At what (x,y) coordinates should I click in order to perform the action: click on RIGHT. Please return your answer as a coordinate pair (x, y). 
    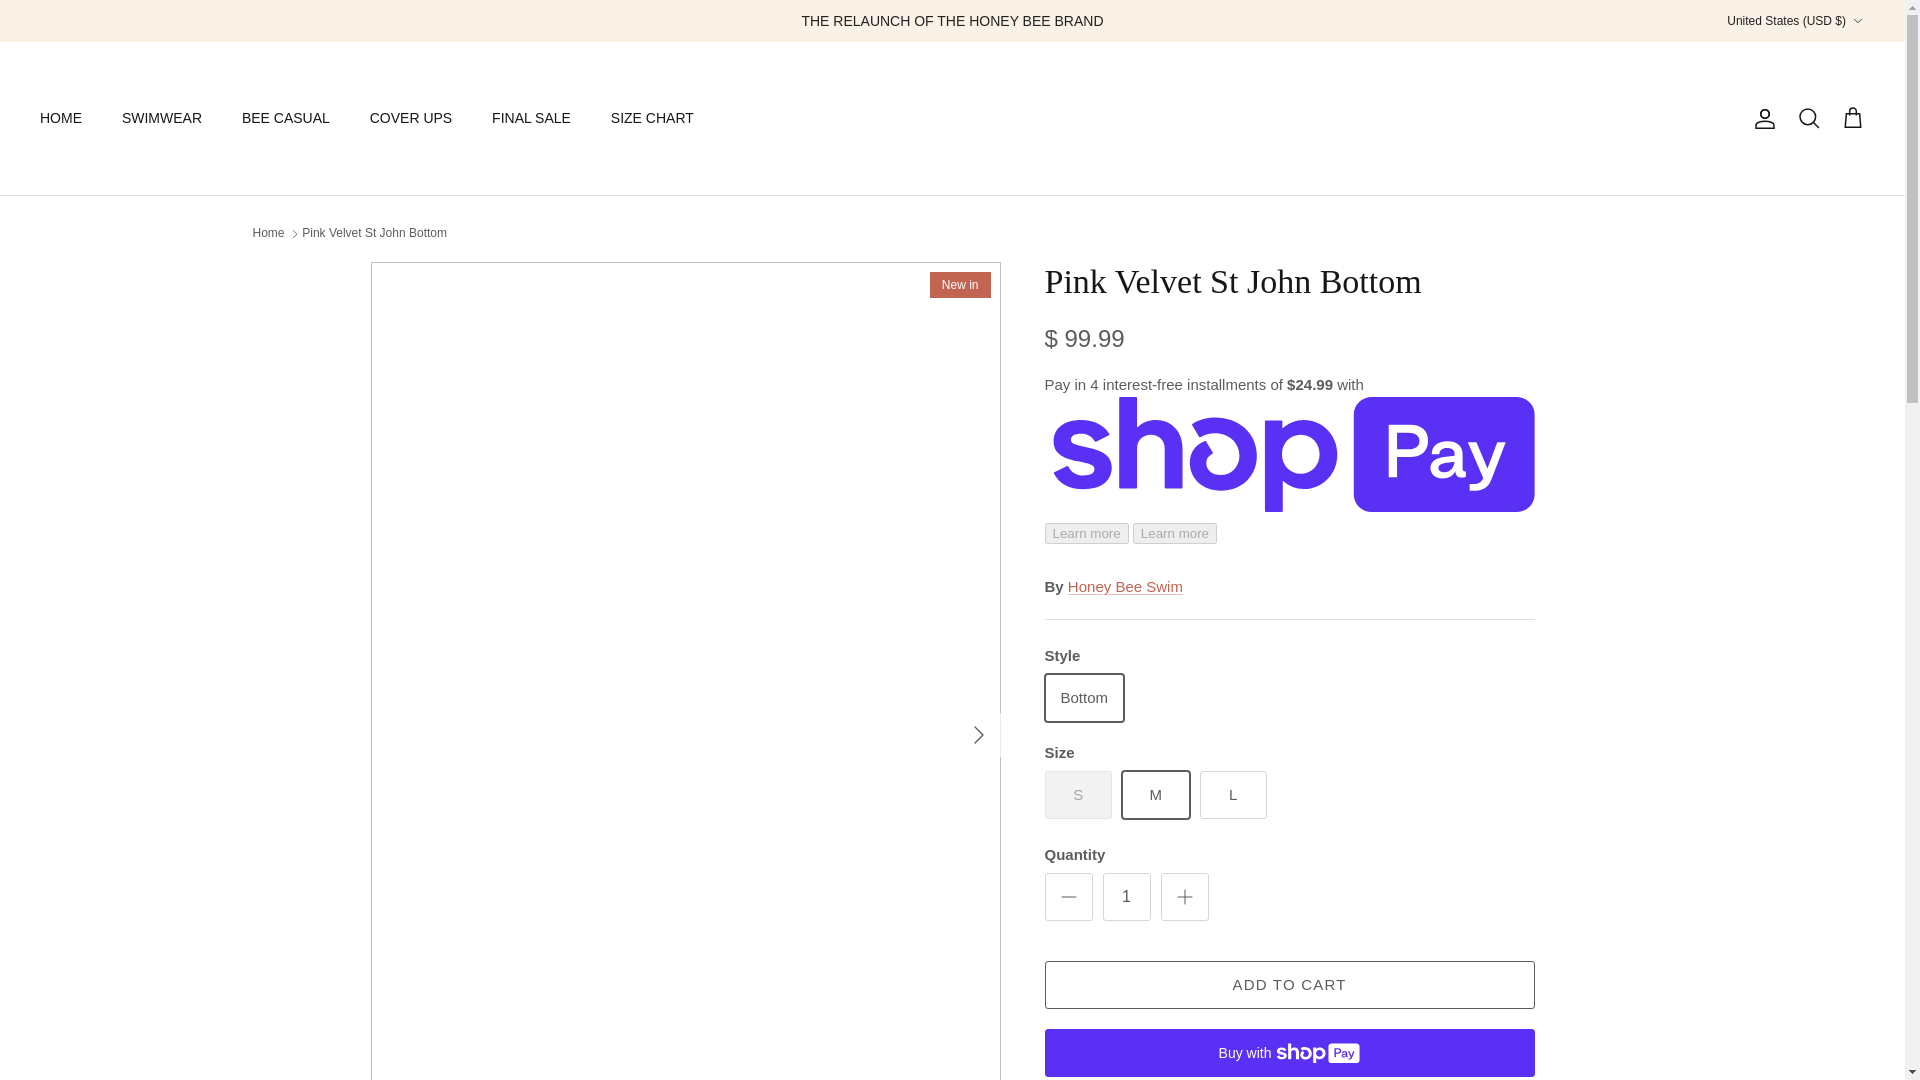
    Looking at the image, I should click on (978, 734).